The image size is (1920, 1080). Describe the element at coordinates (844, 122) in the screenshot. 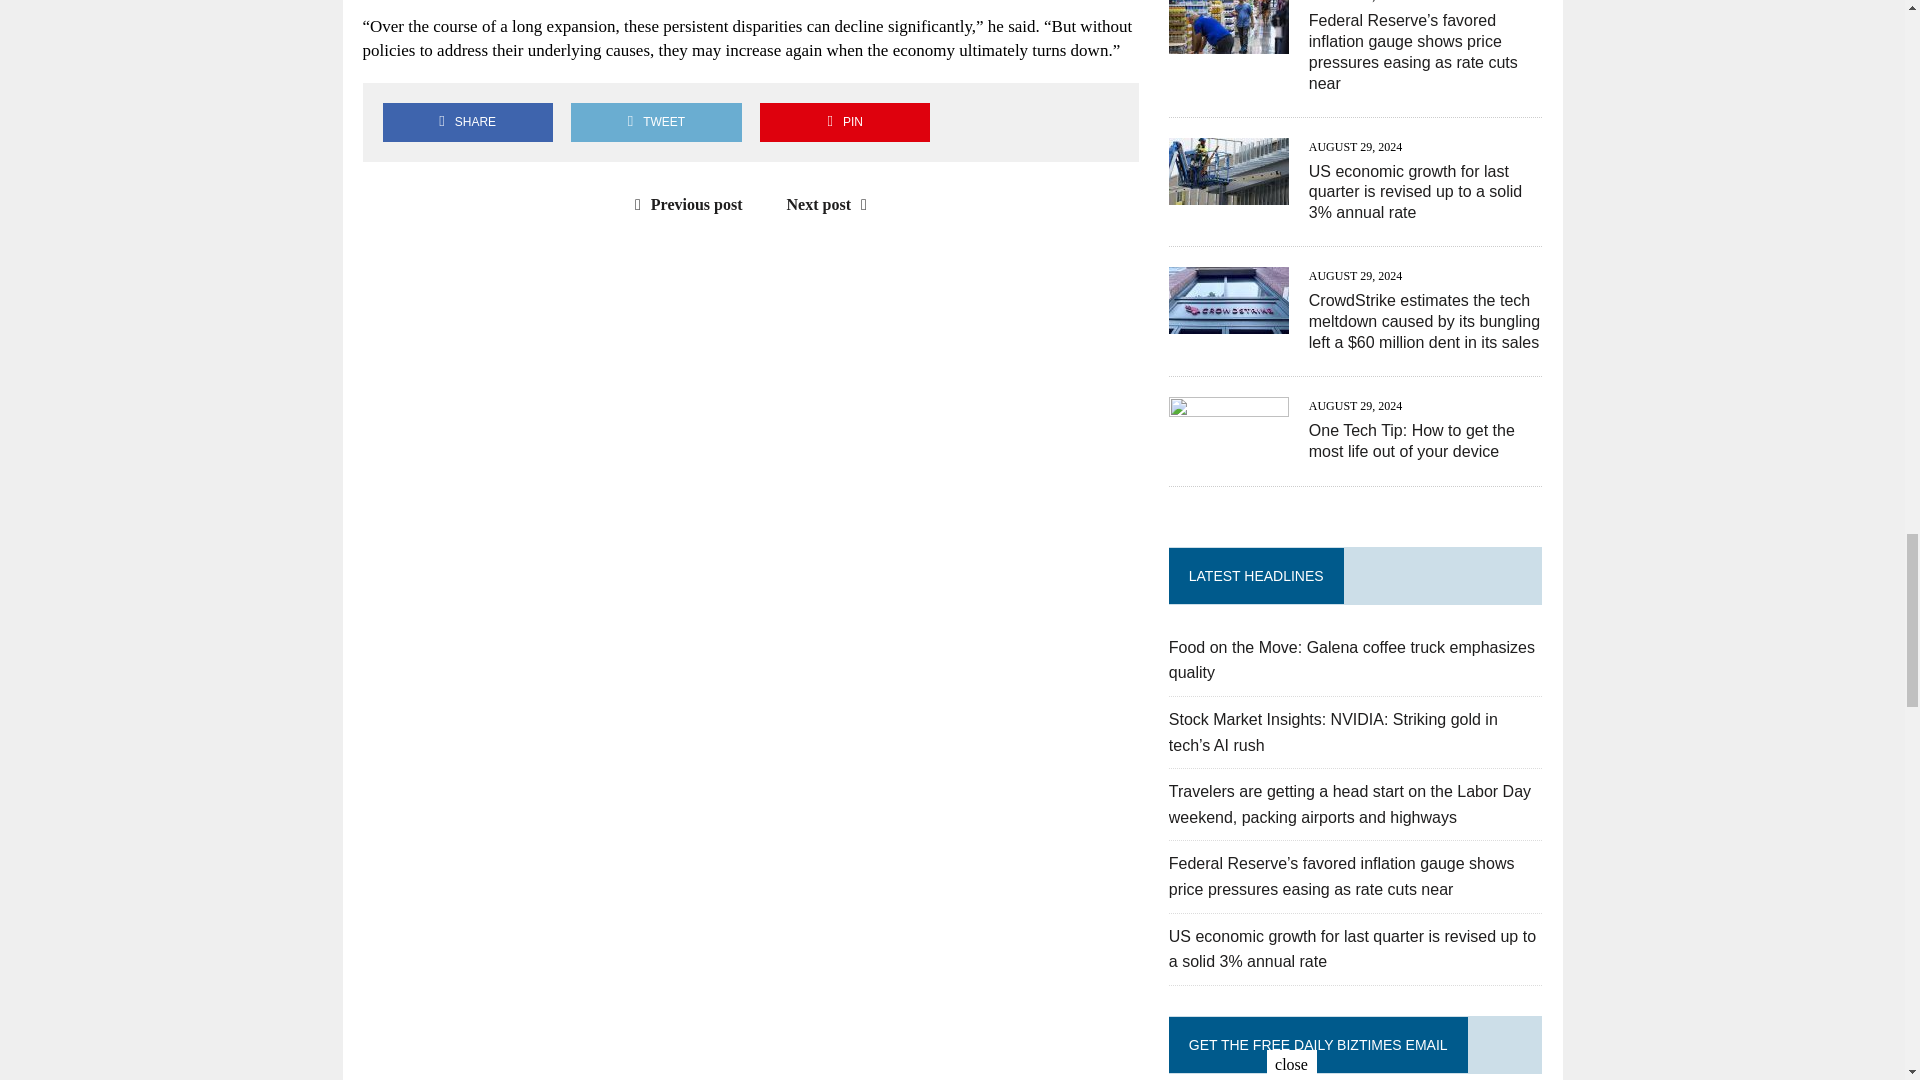

I see `Pin This Post` at that location.